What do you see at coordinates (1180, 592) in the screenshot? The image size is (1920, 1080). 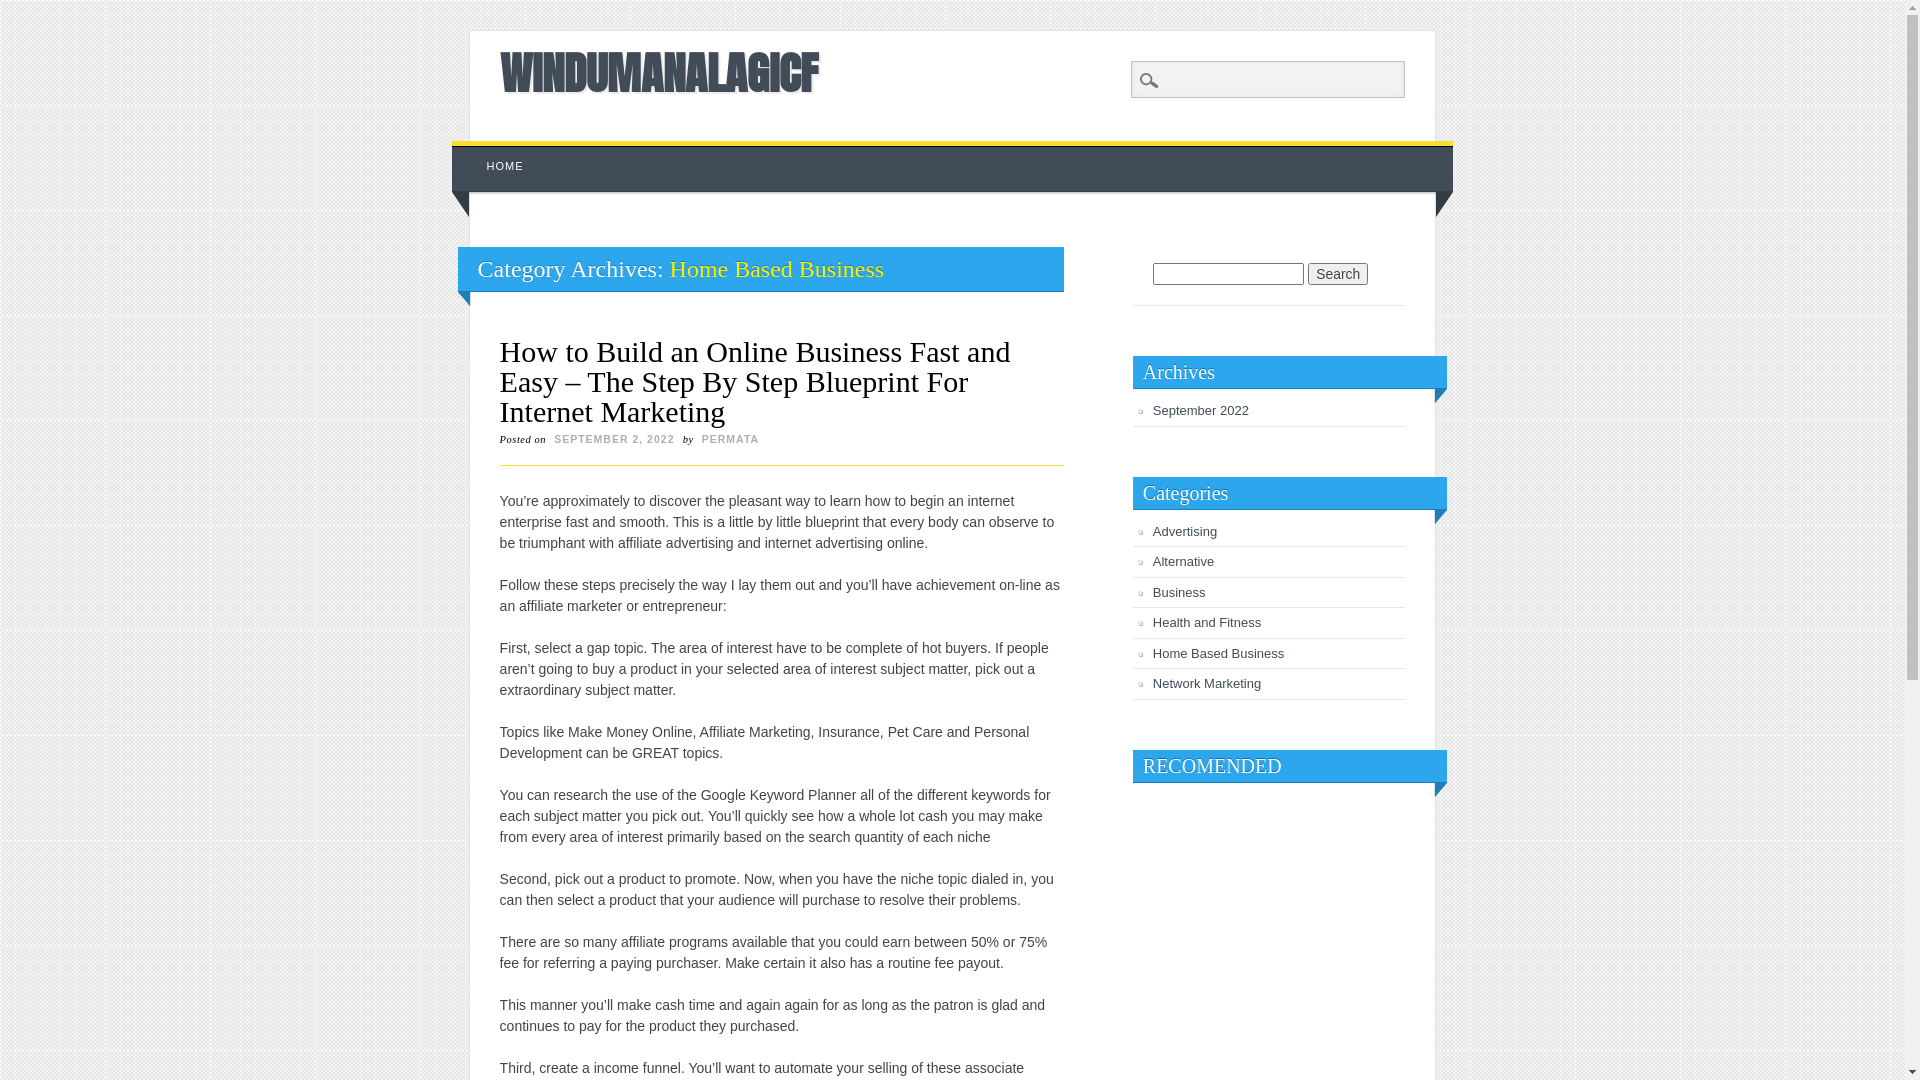 I see `Business` at bounding box center [1180, 592].